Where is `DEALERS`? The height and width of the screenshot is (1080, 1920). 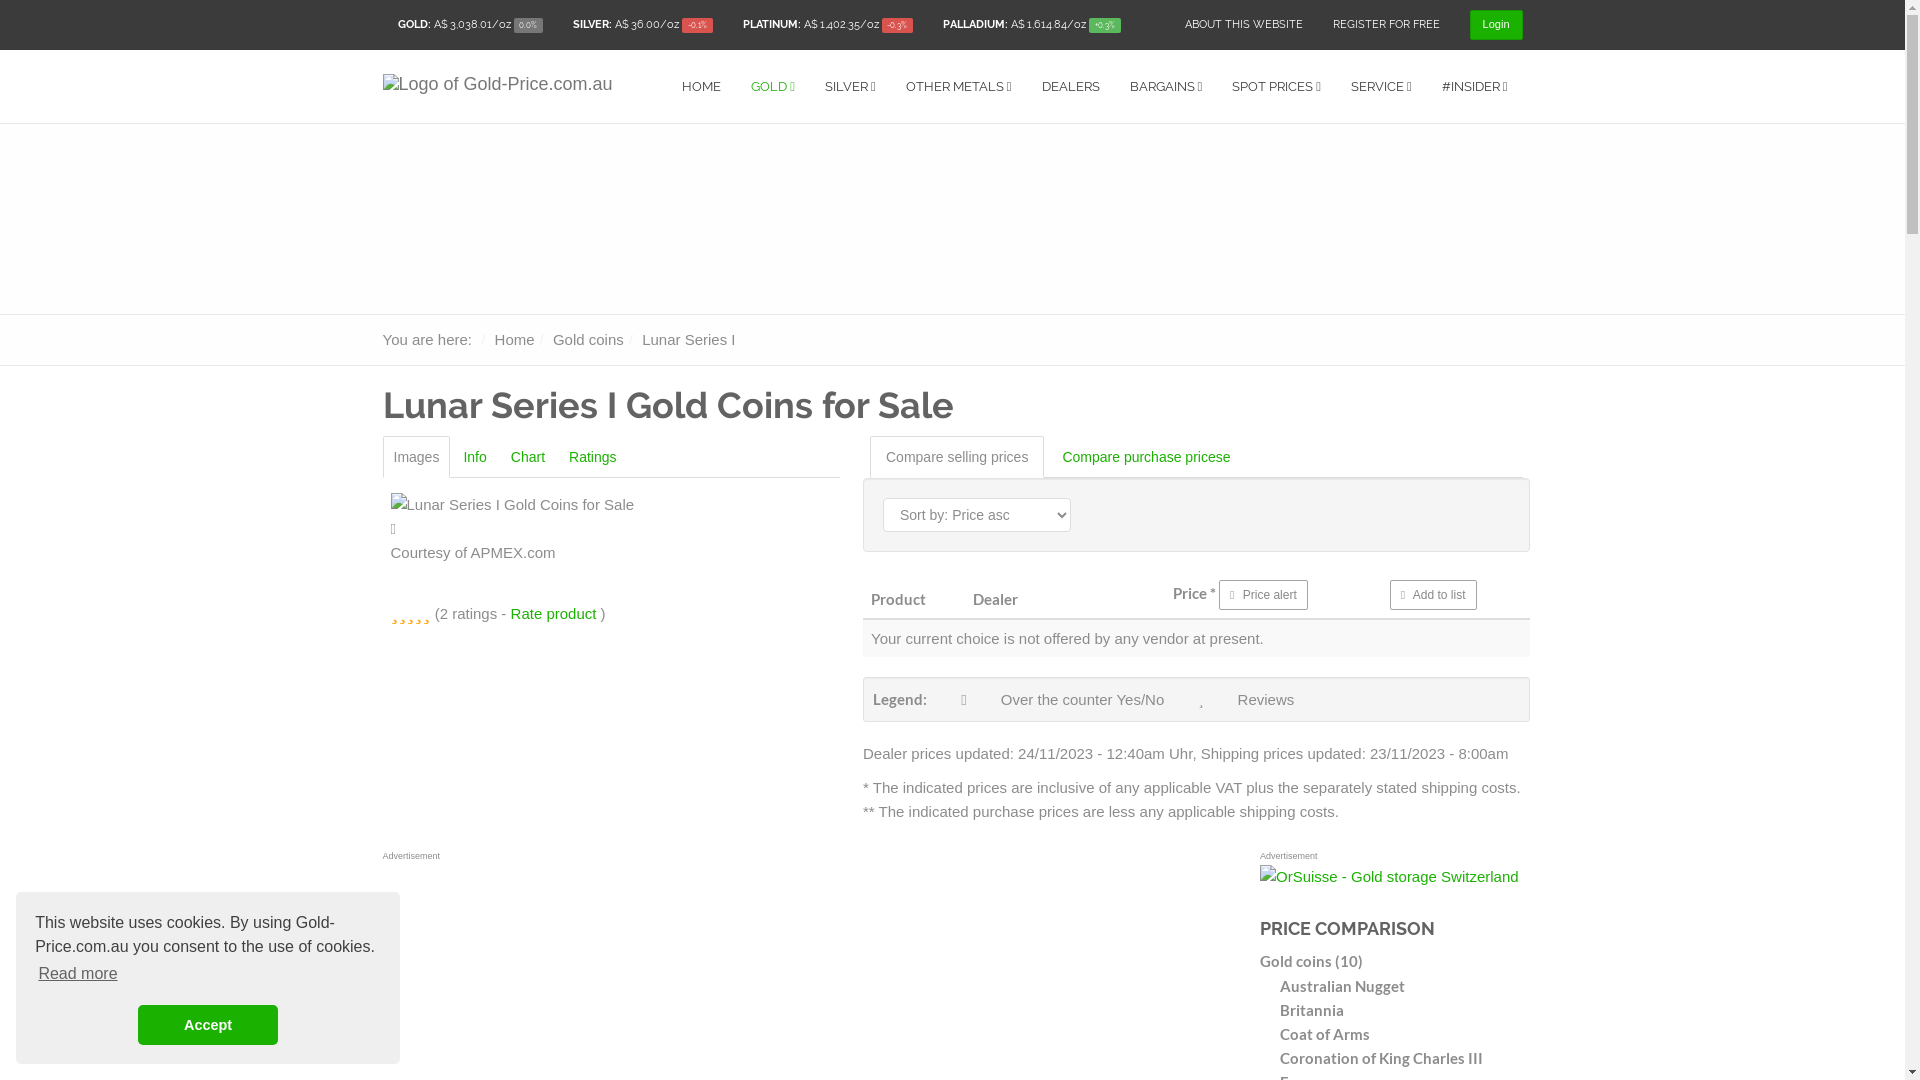
DEALERS is located at coordinates (1070, 86).